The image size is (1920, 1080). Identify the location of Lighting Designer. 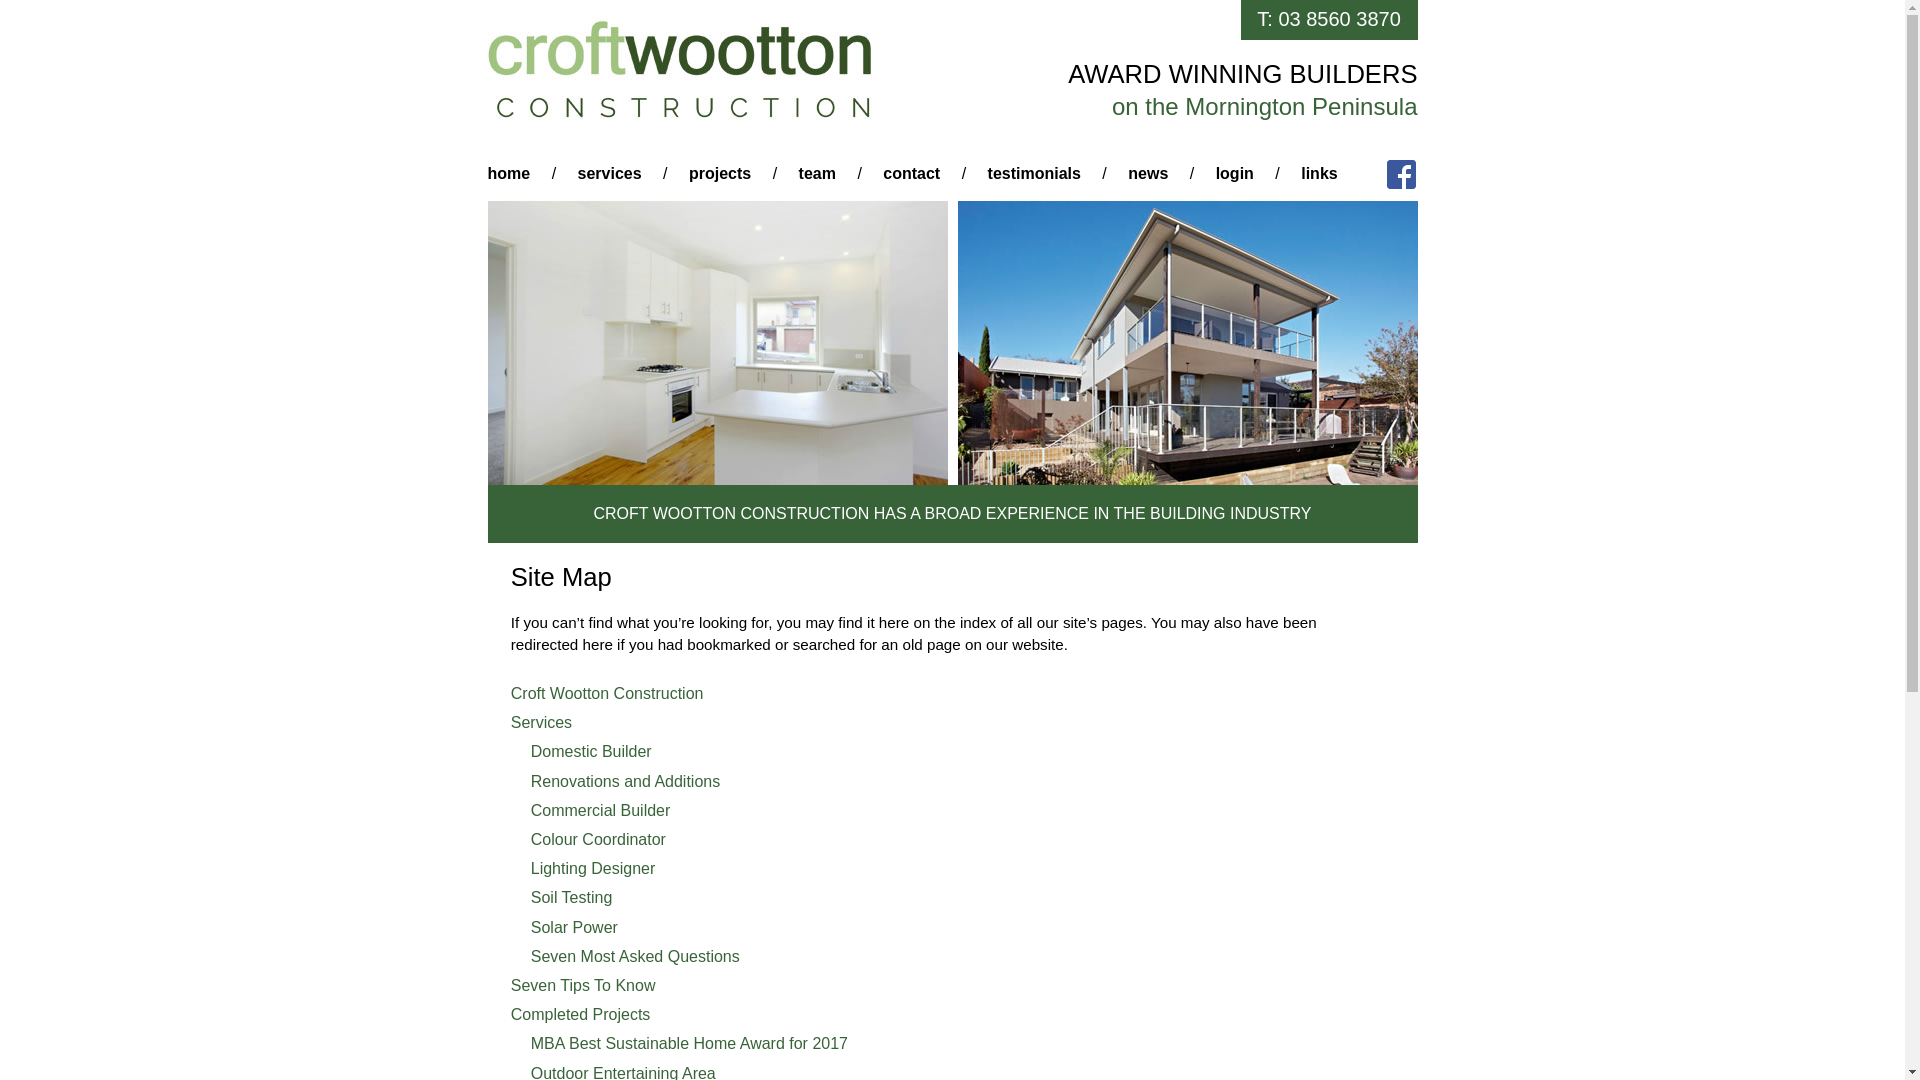
(594, 868).